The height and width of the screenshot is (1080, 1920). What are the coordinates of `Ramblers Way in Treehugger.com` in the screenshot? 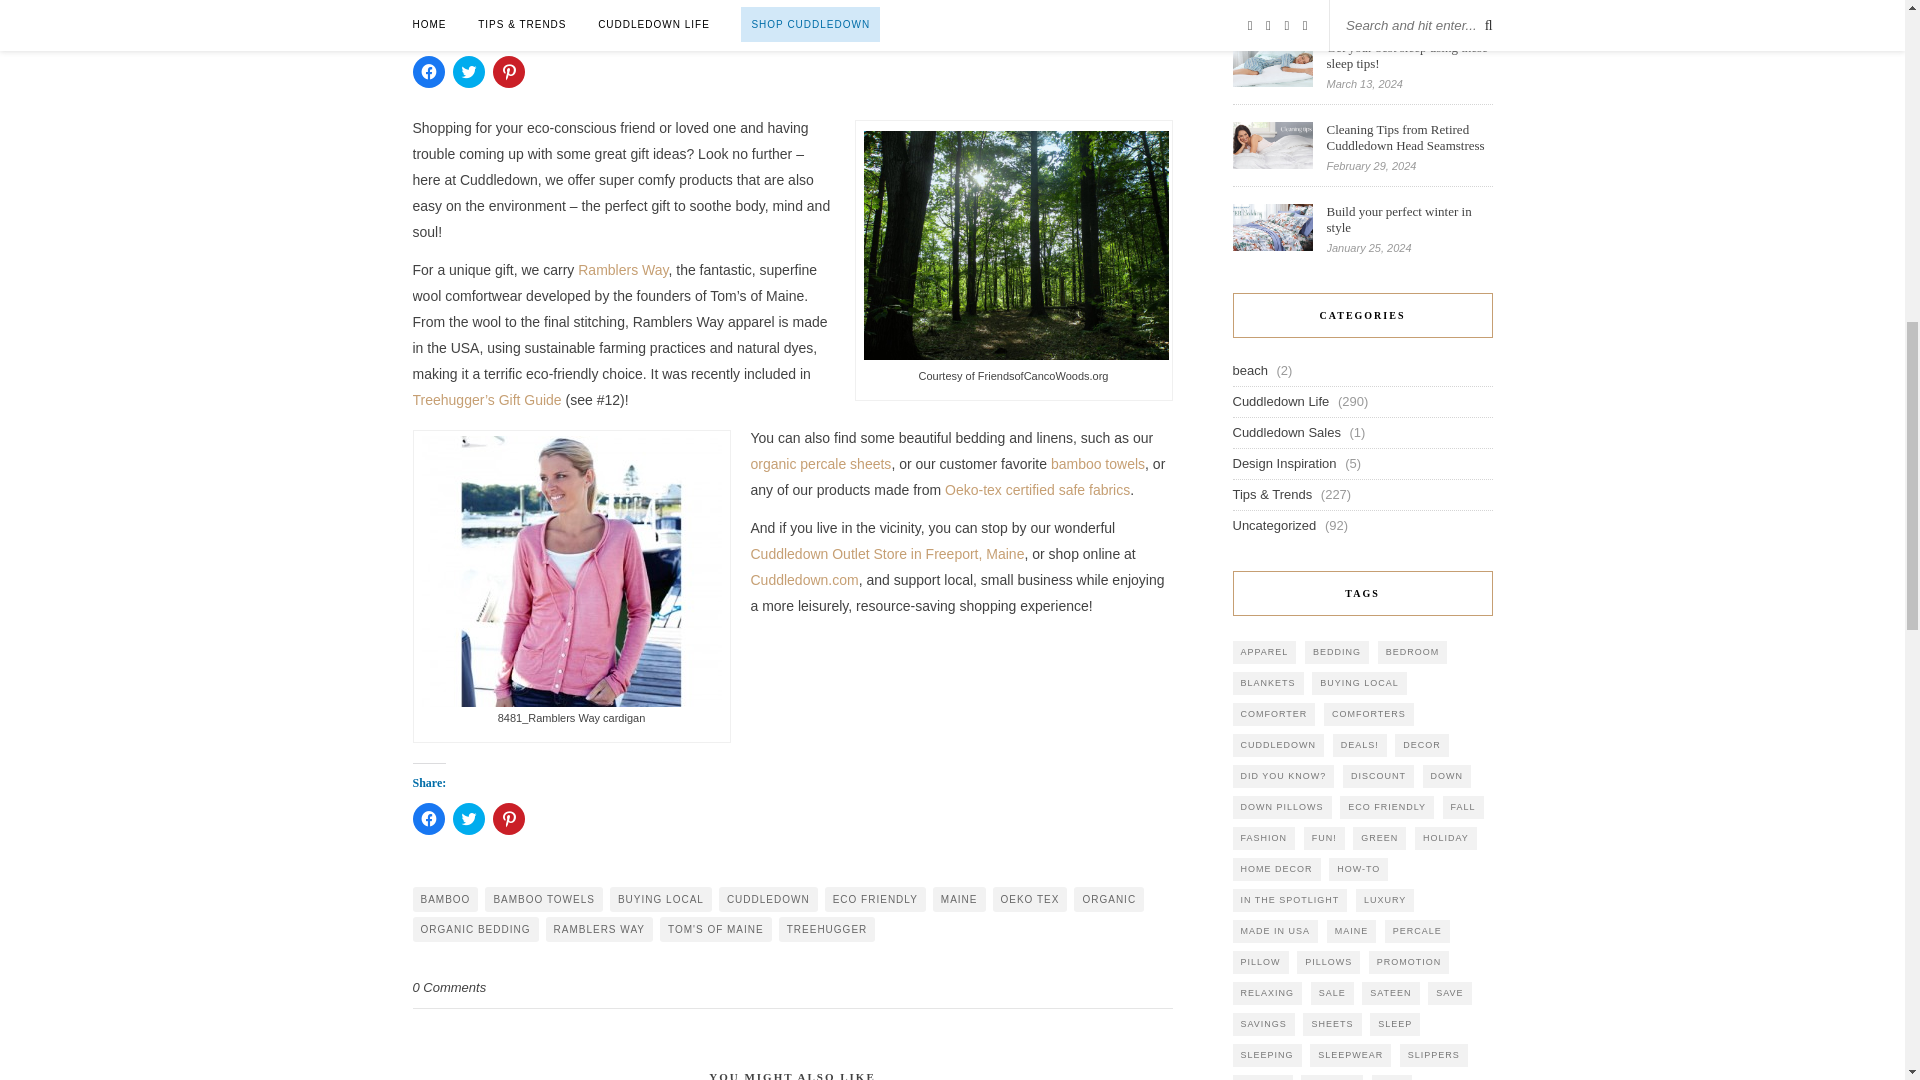 It's located at (486, 400).